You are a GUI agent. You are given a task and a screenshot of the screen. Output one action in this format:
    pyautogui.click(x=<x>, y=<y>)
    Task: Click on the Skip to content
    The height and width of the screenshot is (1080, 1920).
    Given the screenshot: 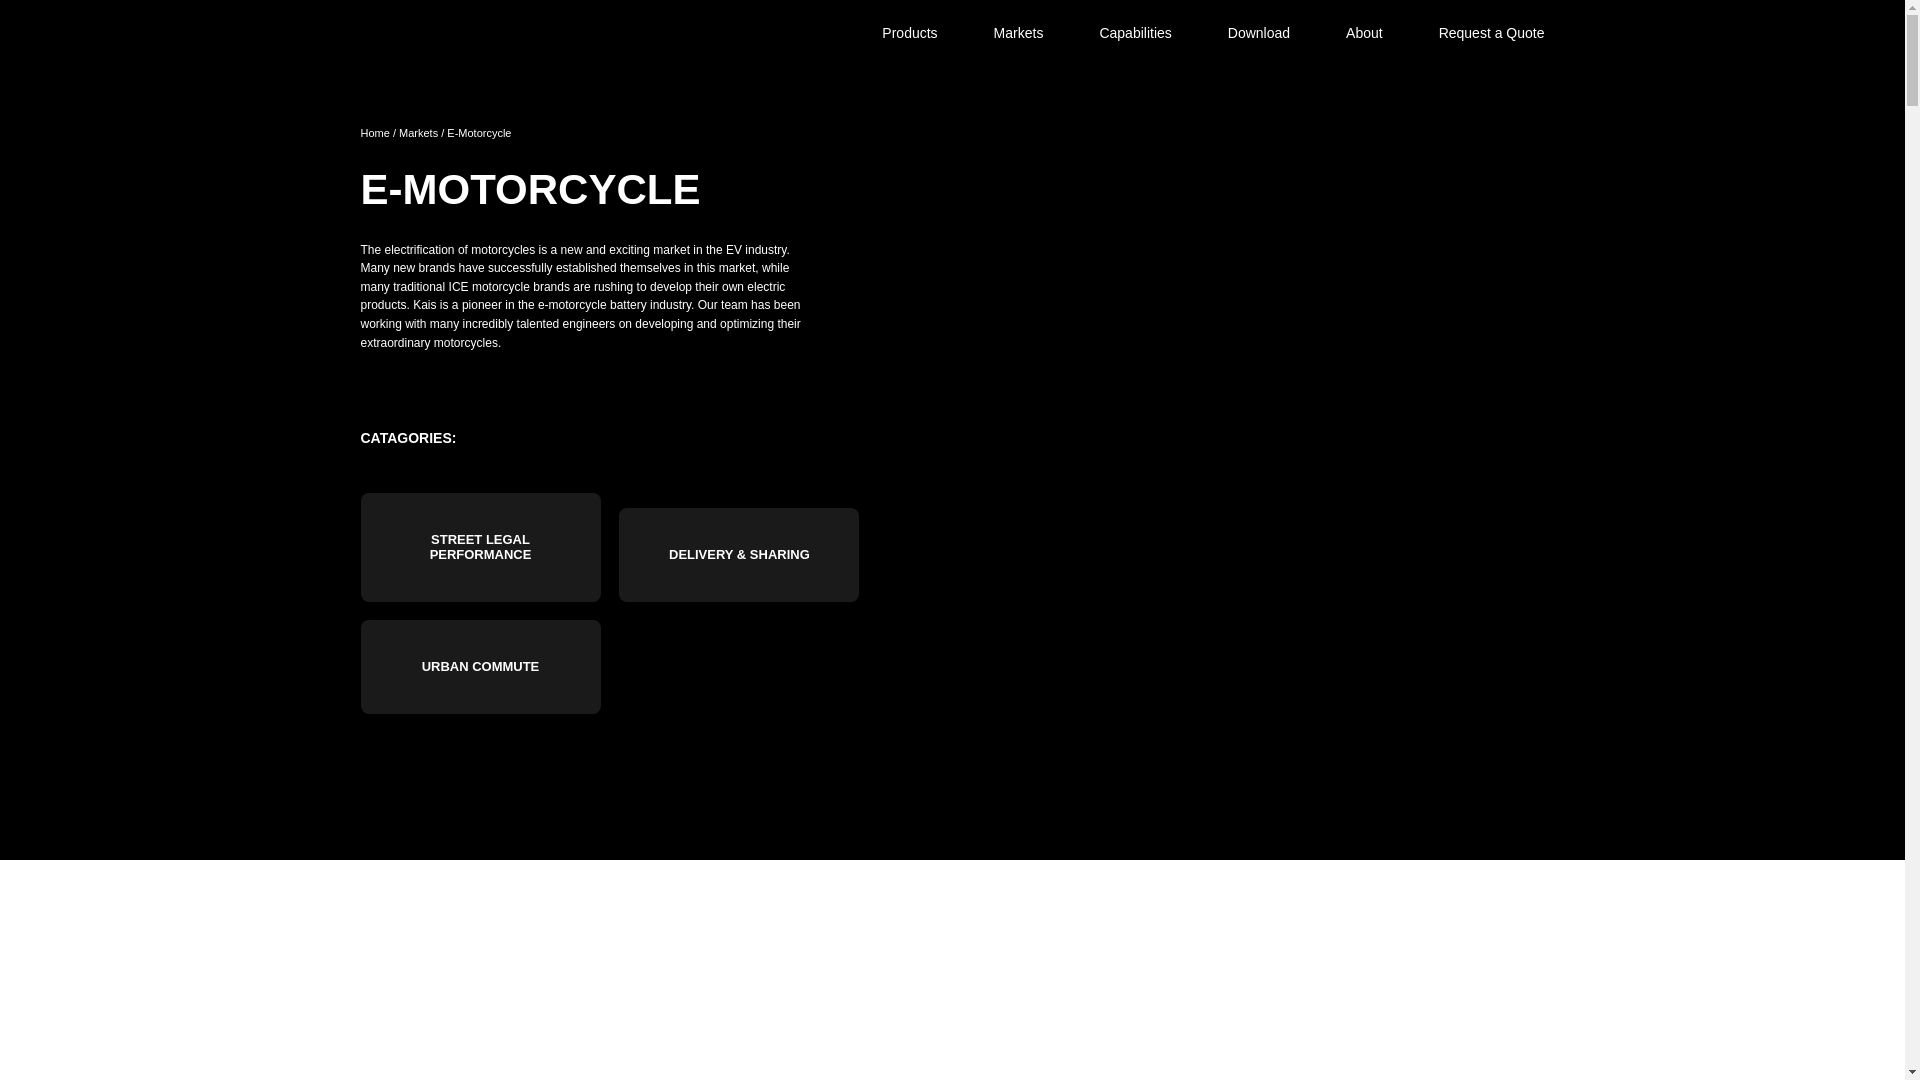 What is the action you would take?
    pyautogui.click(x=572, y=8)
    